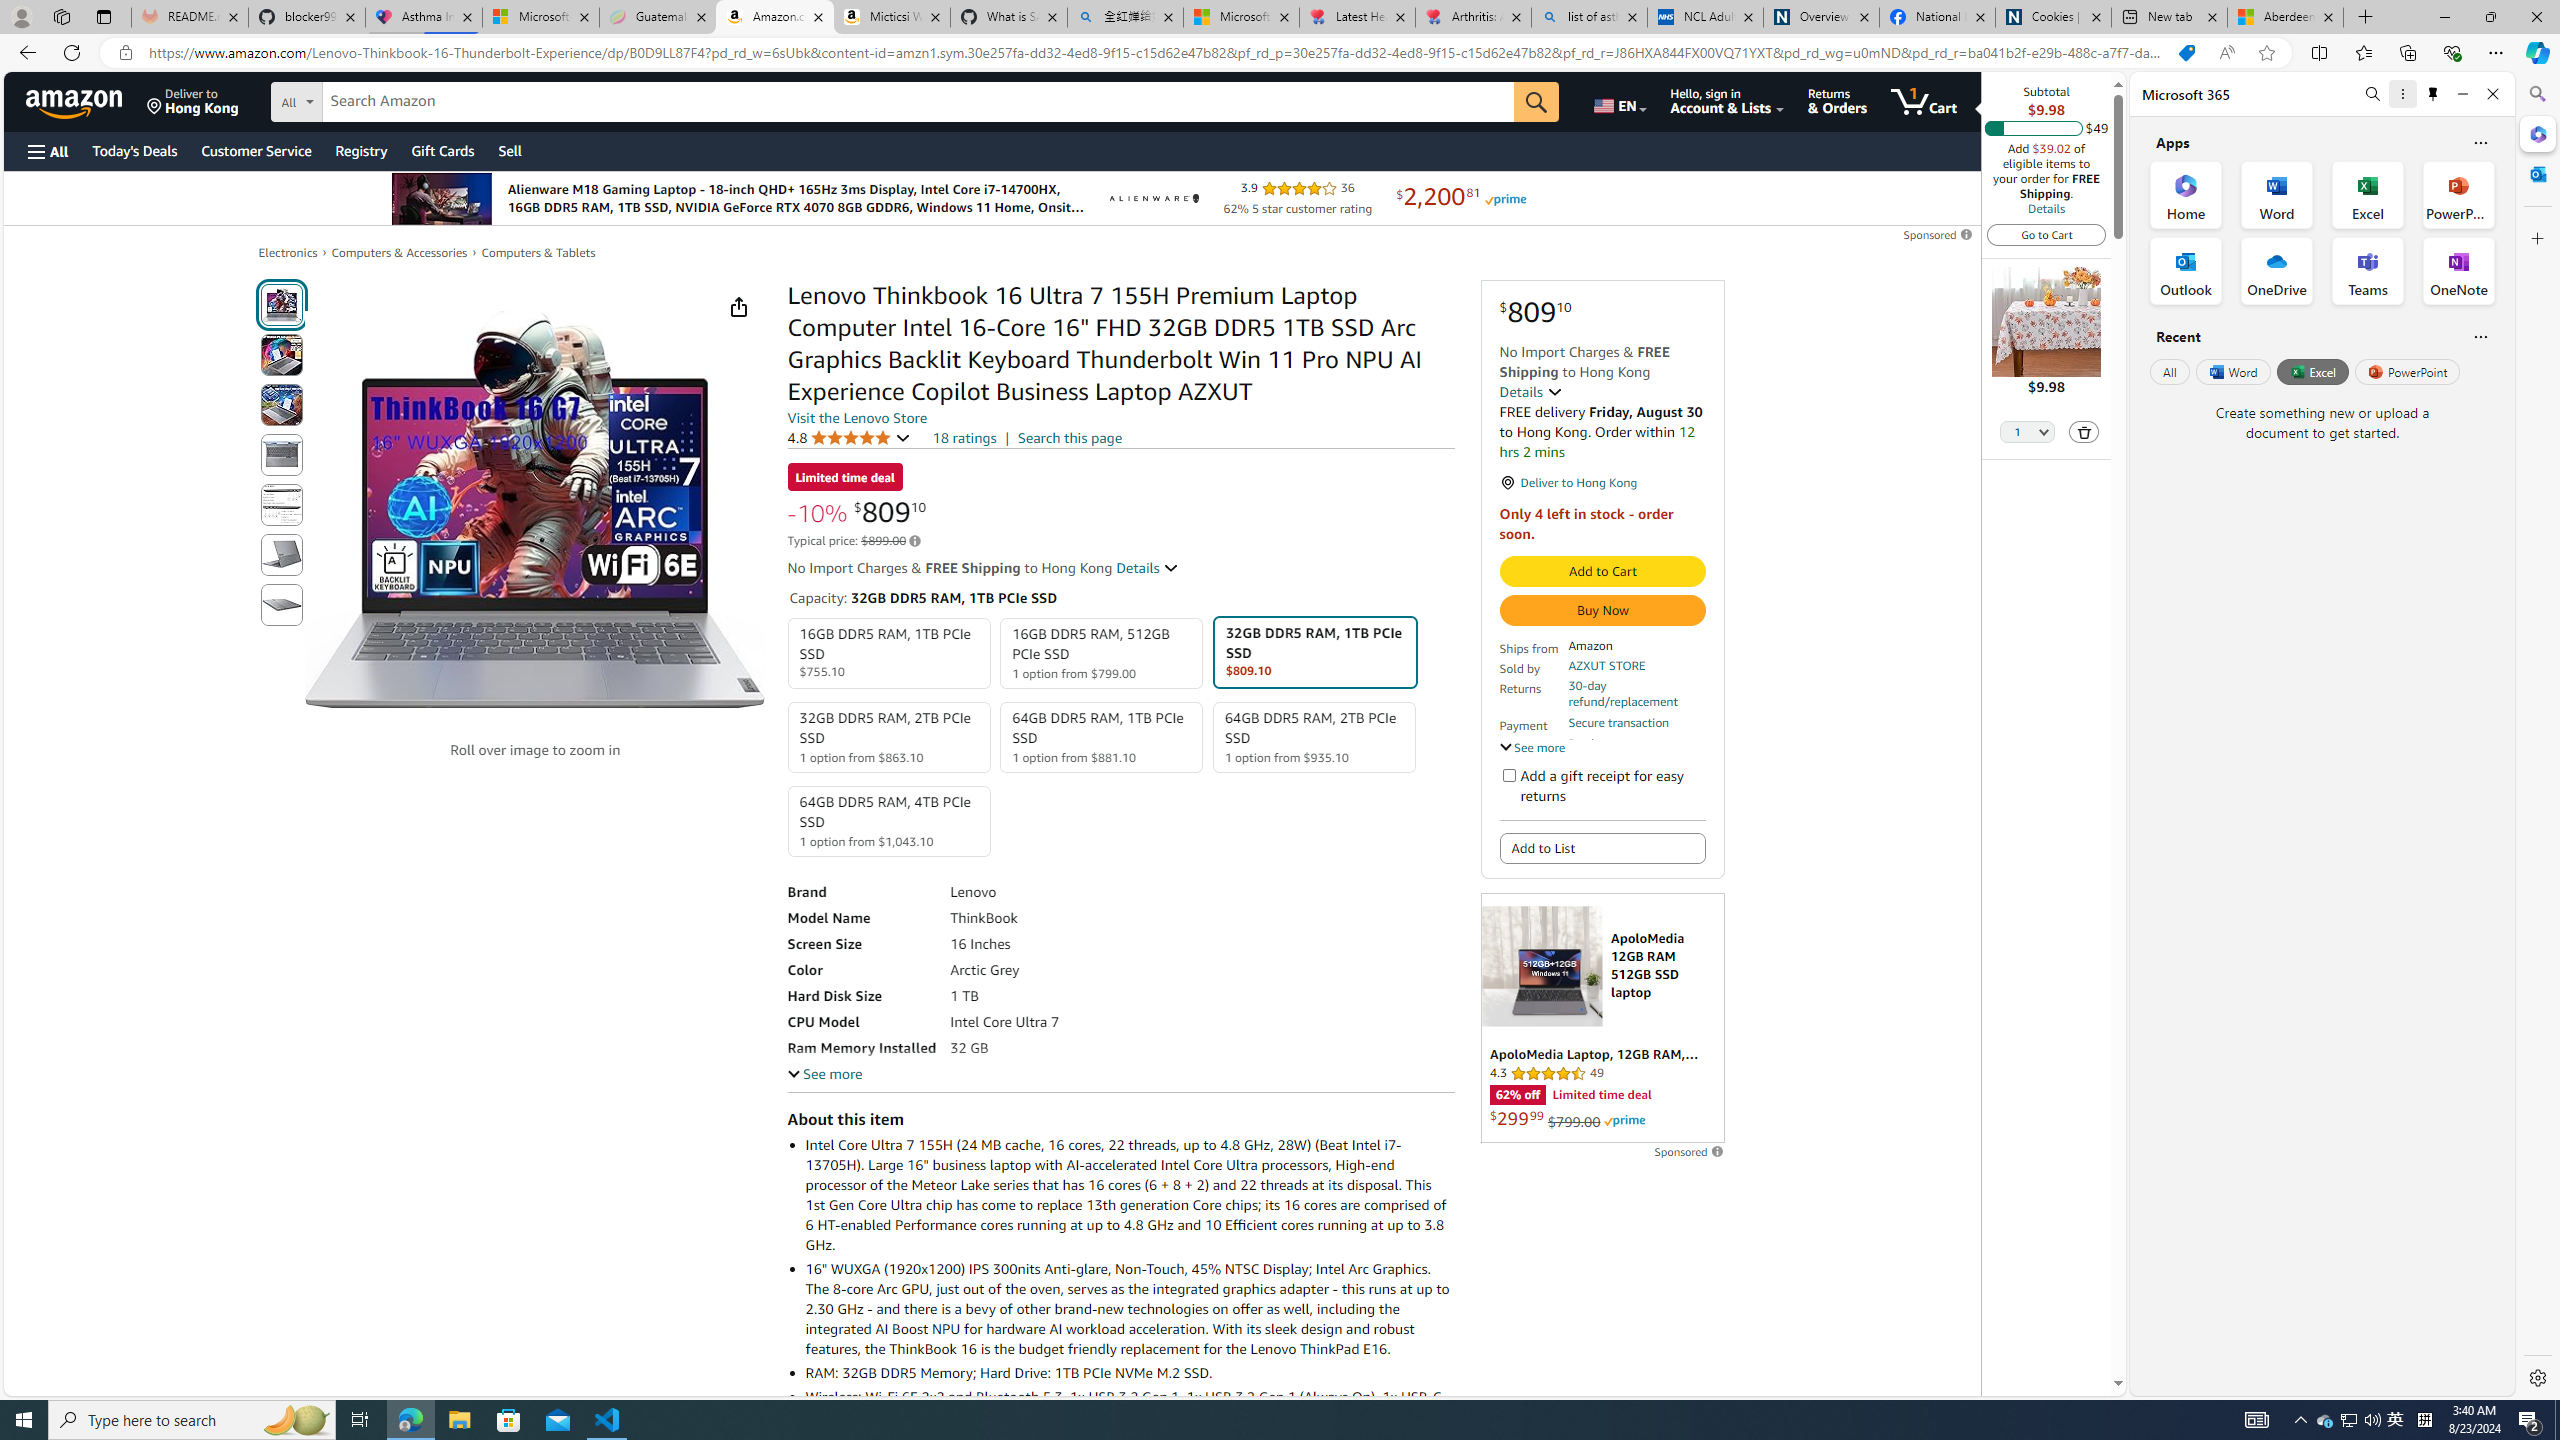 This screenshot has height=1440, width=2560. What do you see at coordinates (371, 99) in the screenshot?
I see `Search in` at bounding box center [371, 99].